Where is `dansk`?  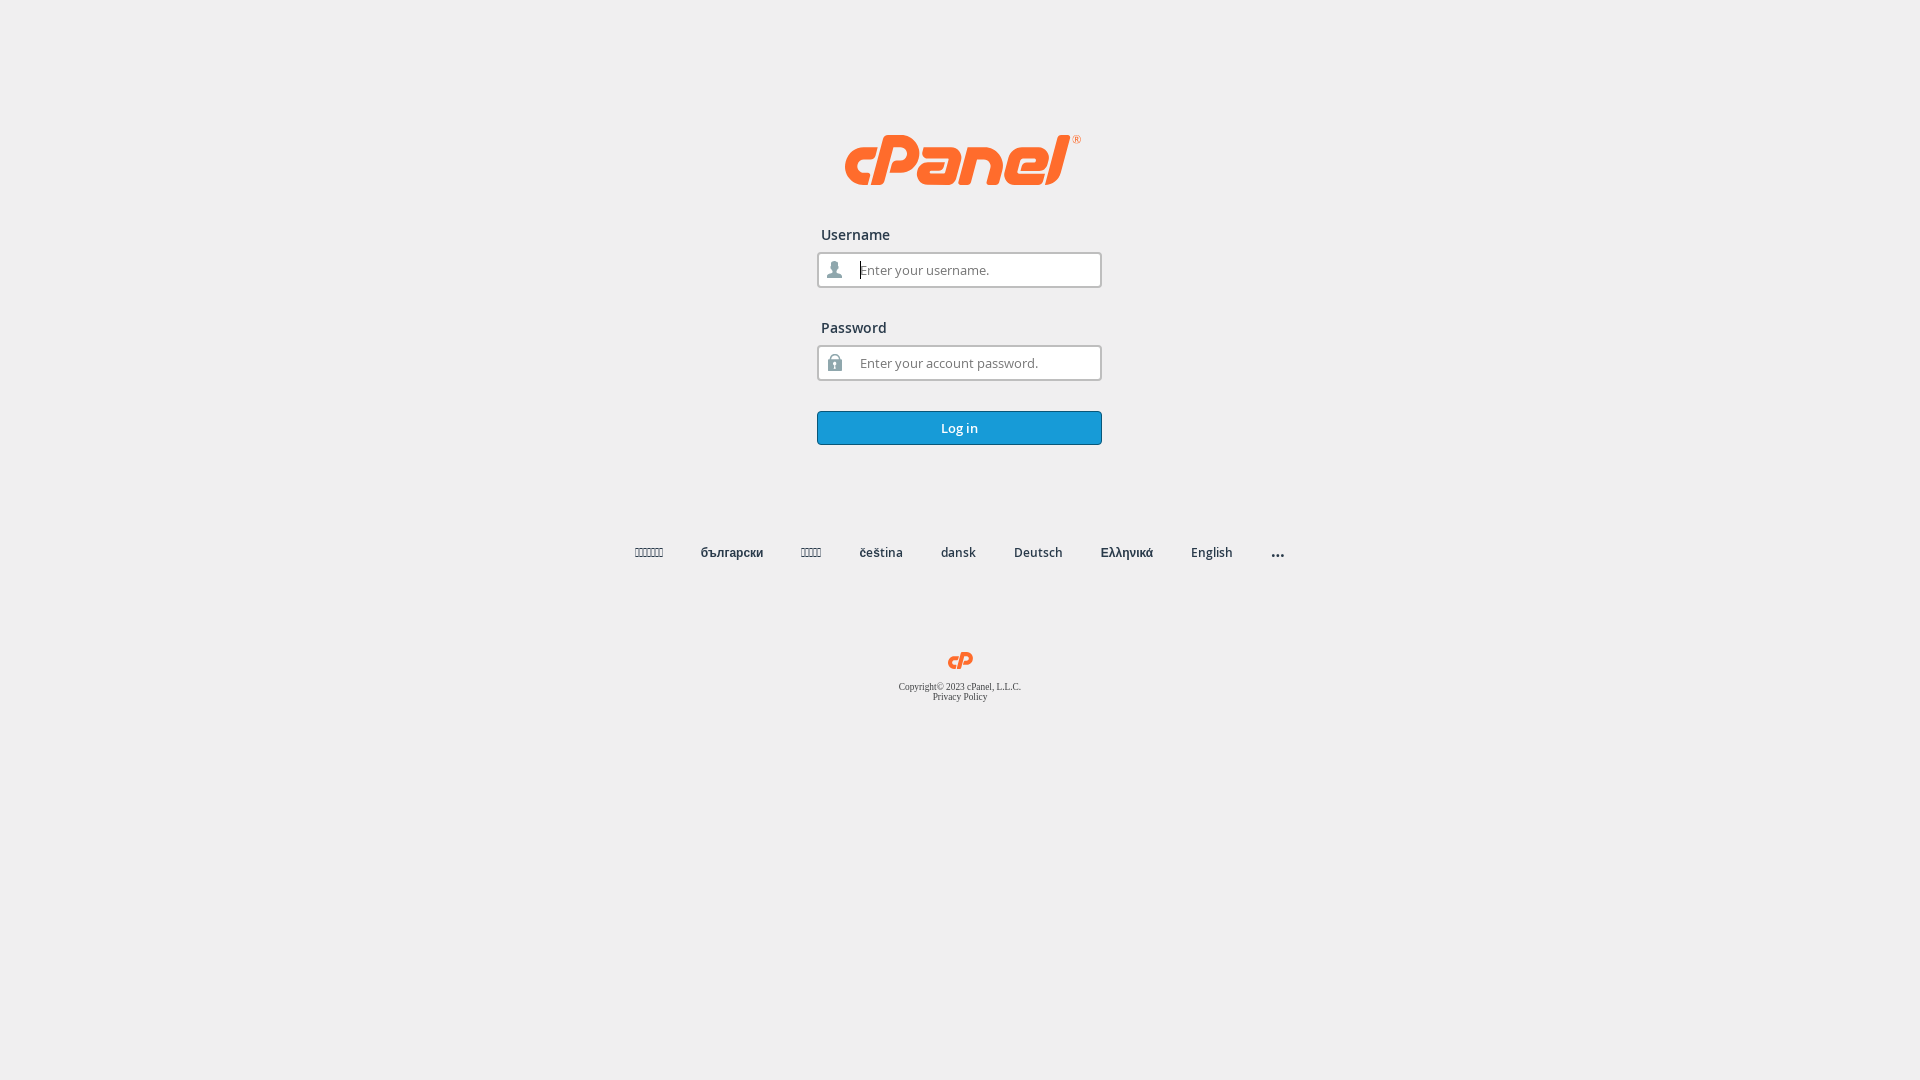 dansk is located at coordinates (958, 552).